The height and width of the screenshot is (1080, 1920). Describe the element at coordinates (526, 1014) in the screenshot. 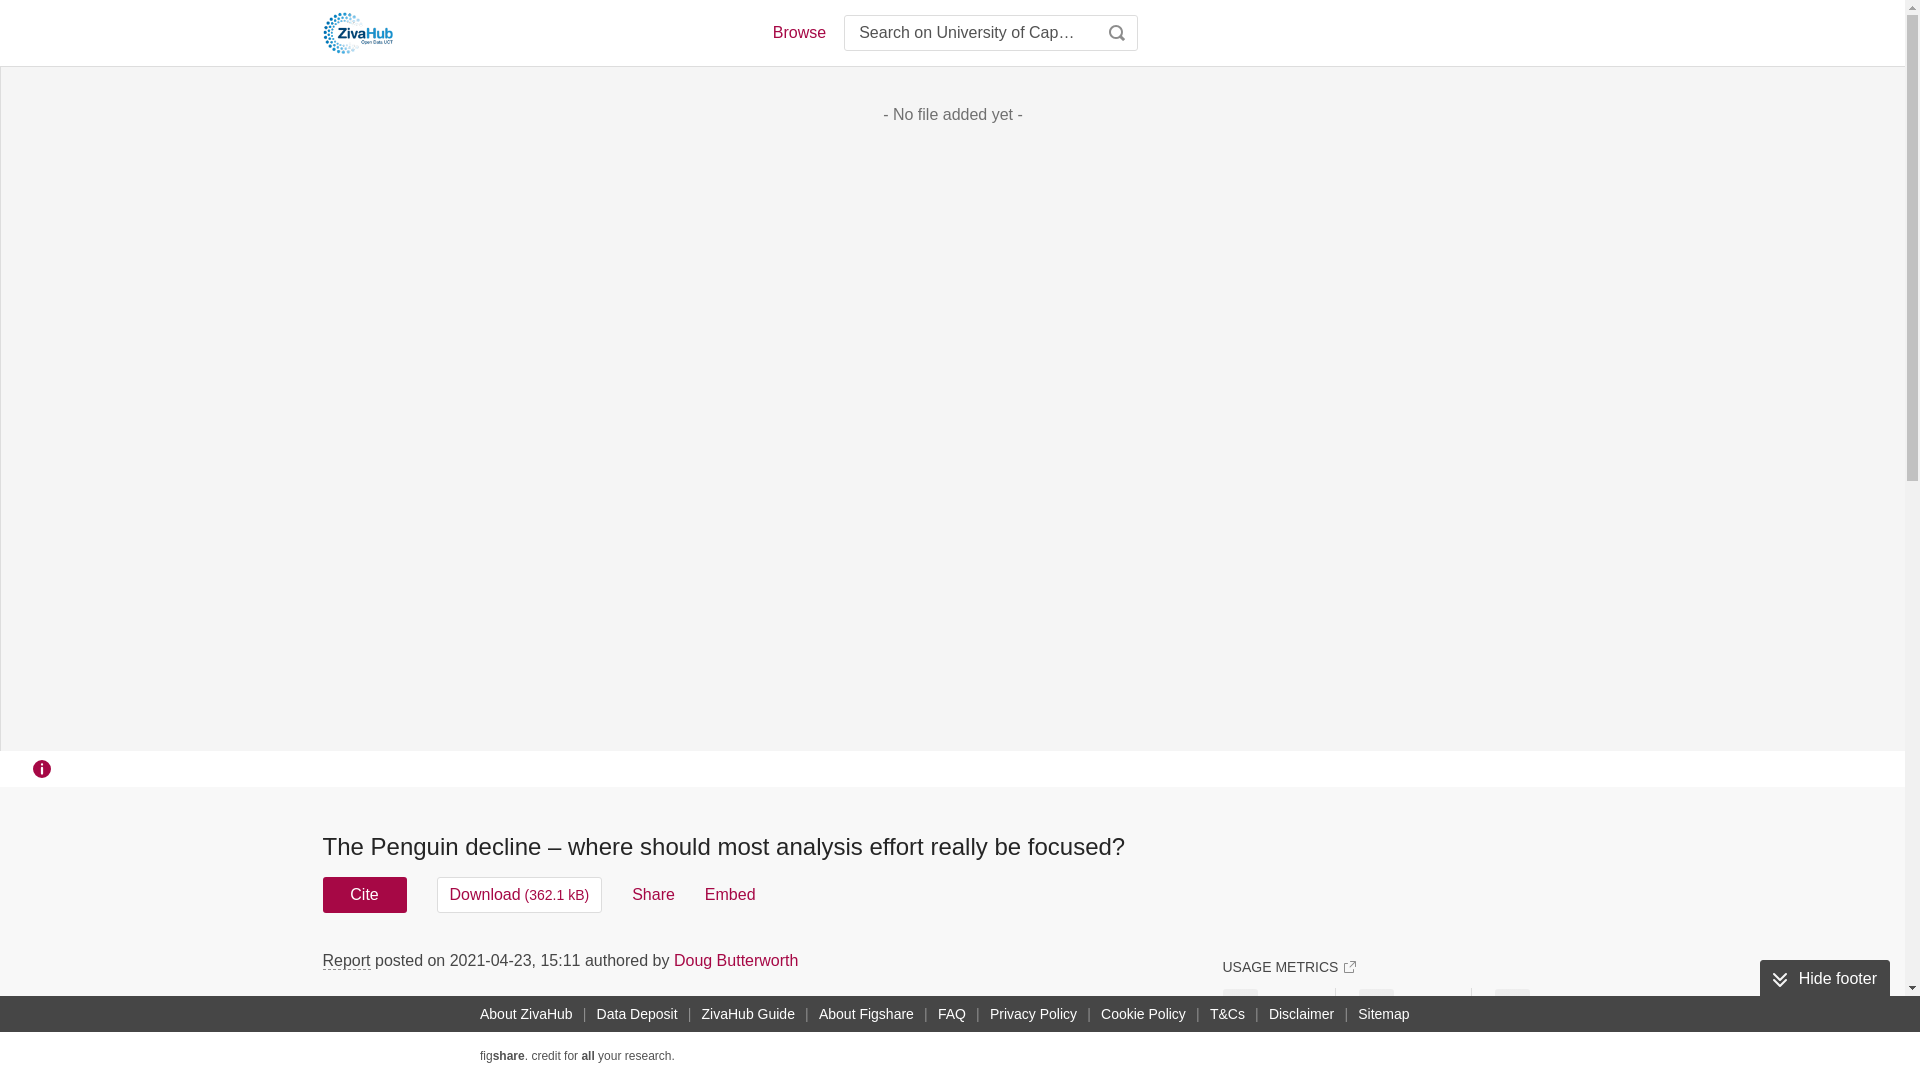

I see `About ZivaHub` at that location.